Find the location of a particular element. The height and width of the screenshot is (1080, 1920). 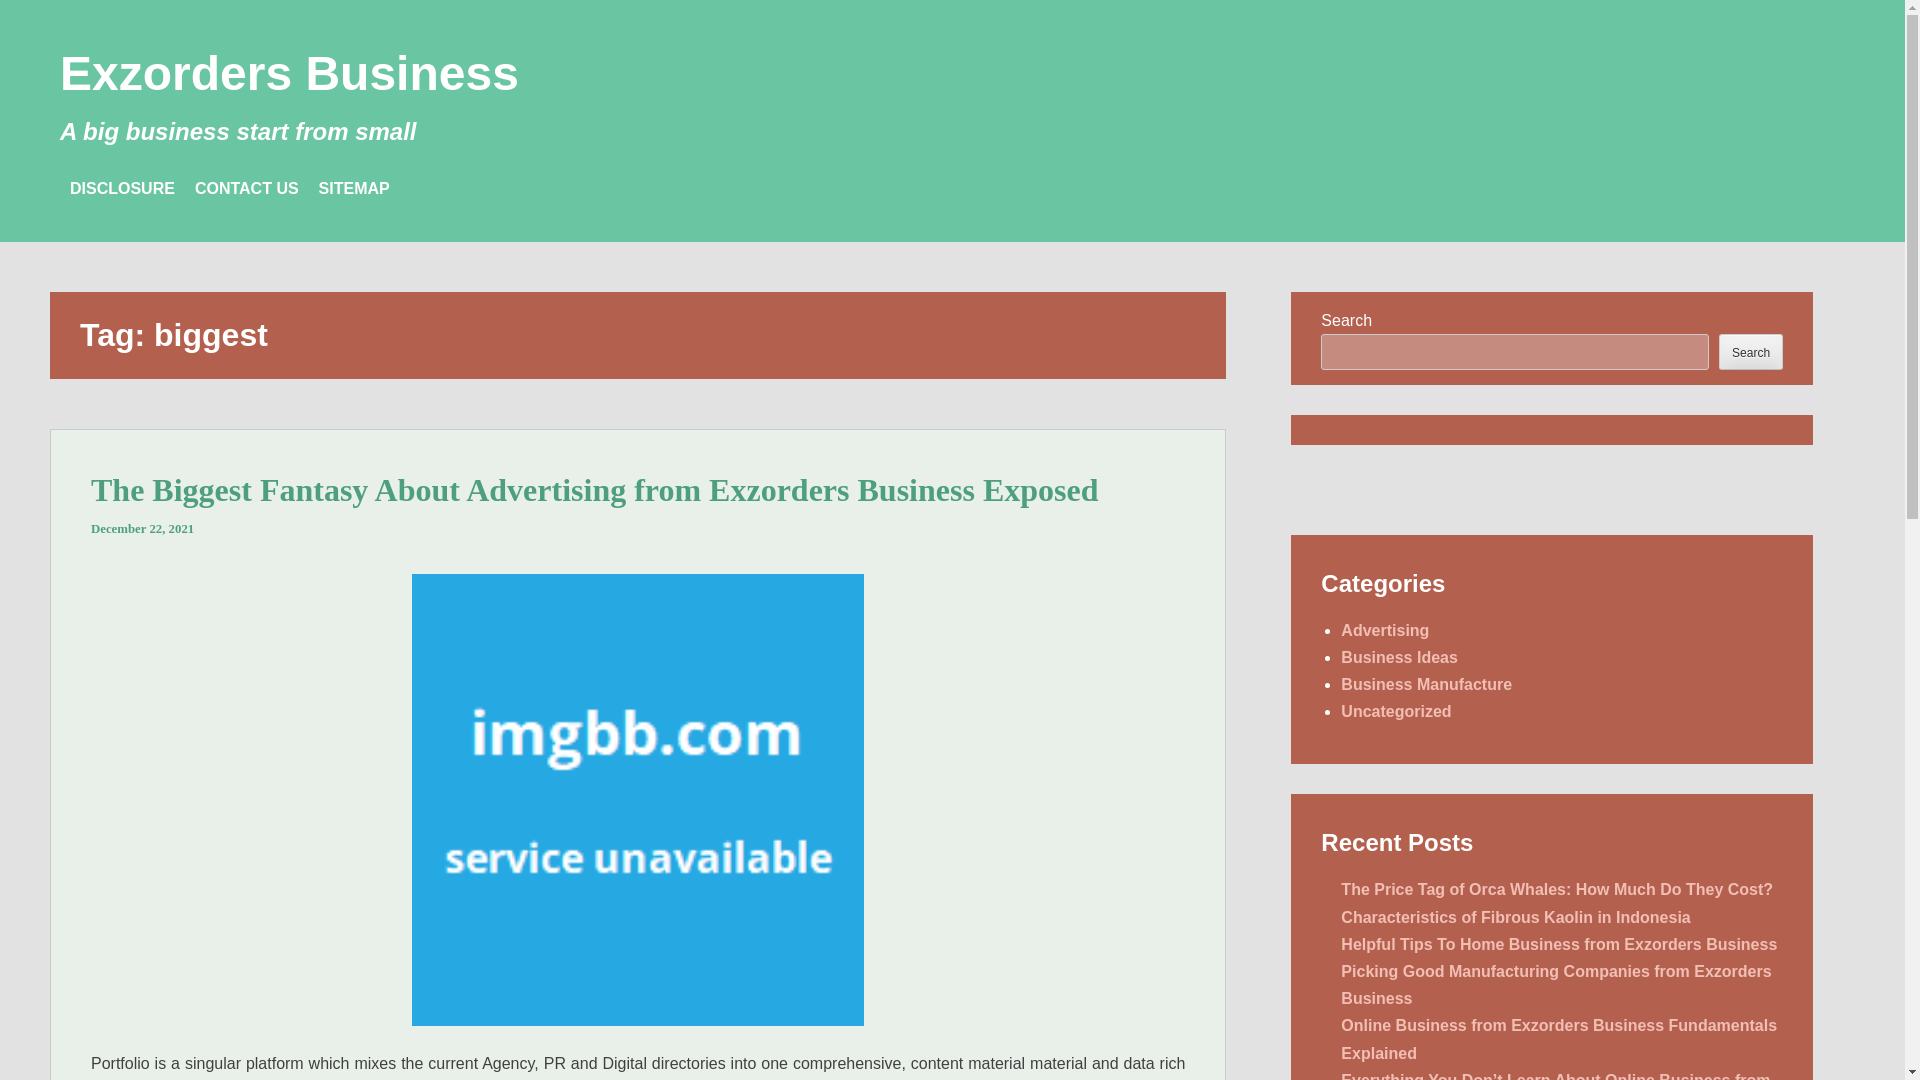

Uncategorized is located at coordinates (1396, 712).